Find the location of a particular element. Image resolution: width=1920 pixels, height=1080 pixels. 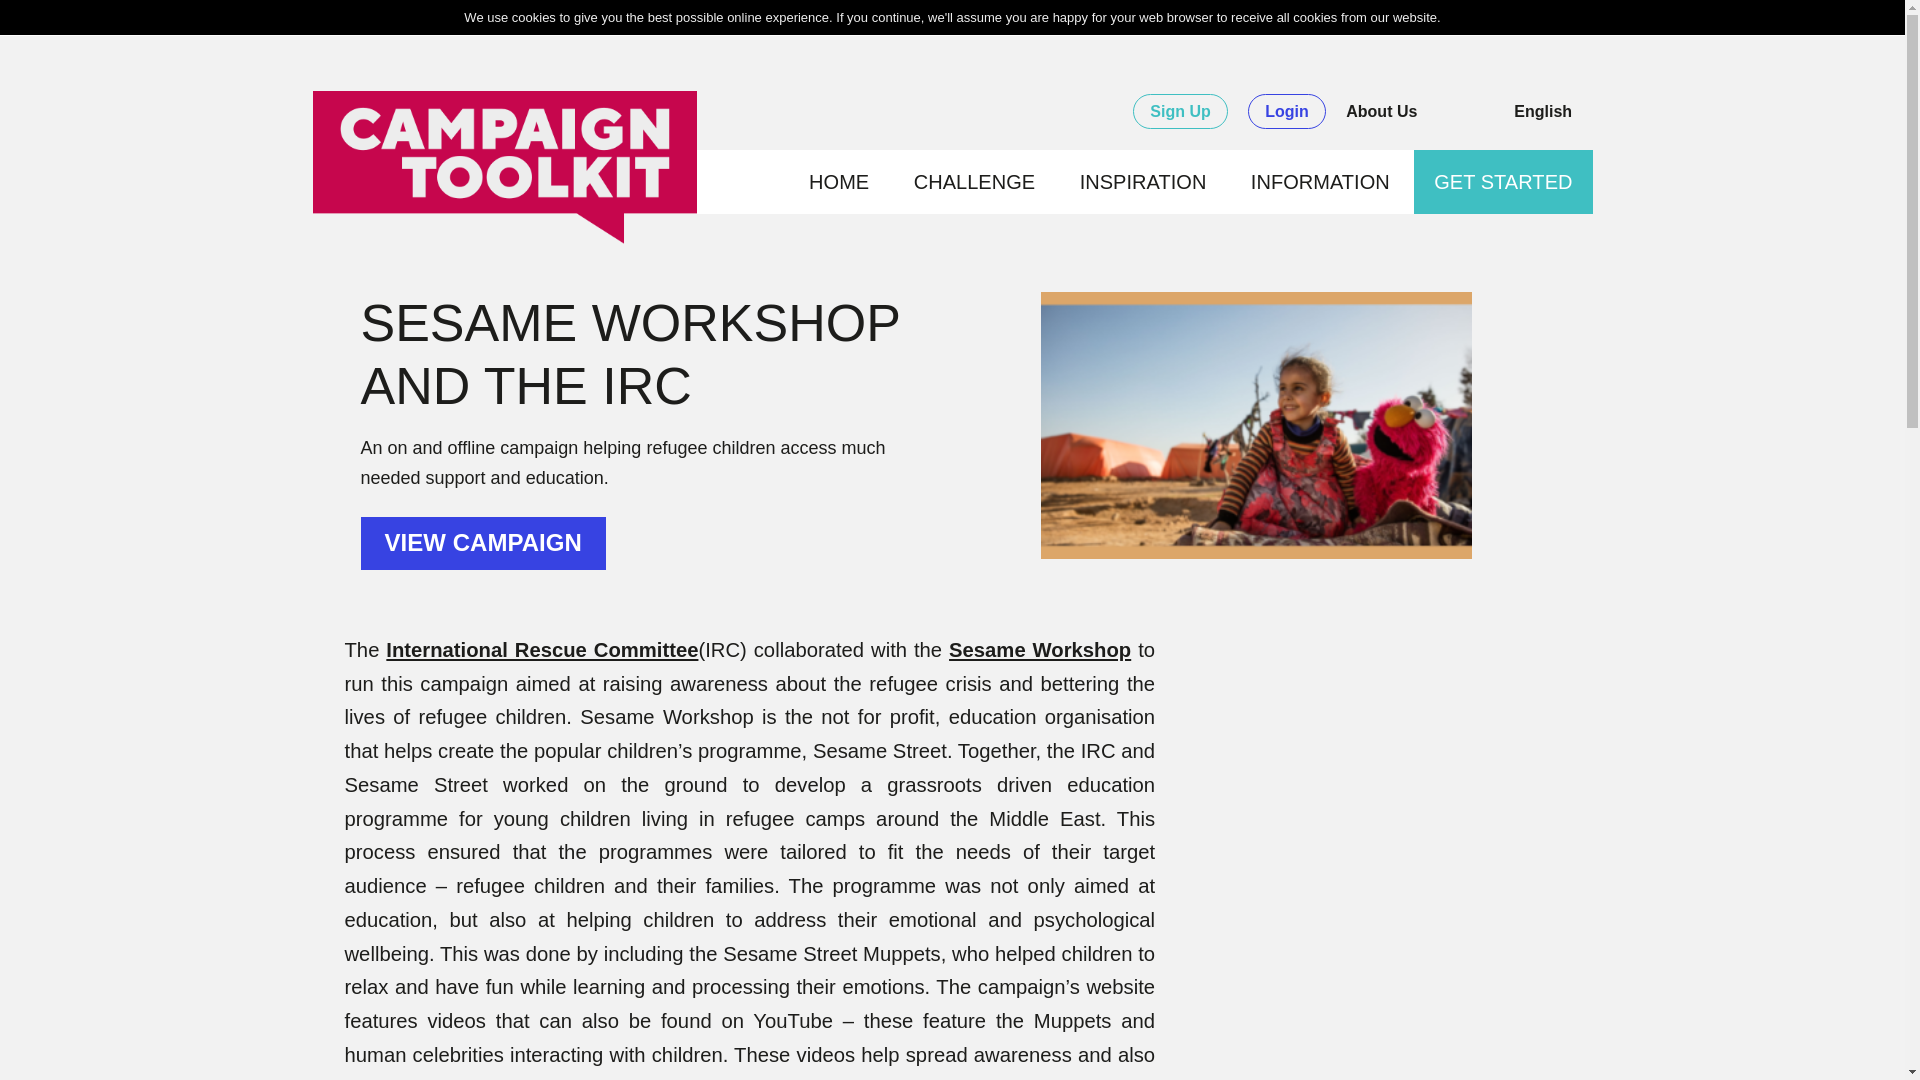

INSPIRATION is located at coordinates (1143, 182).